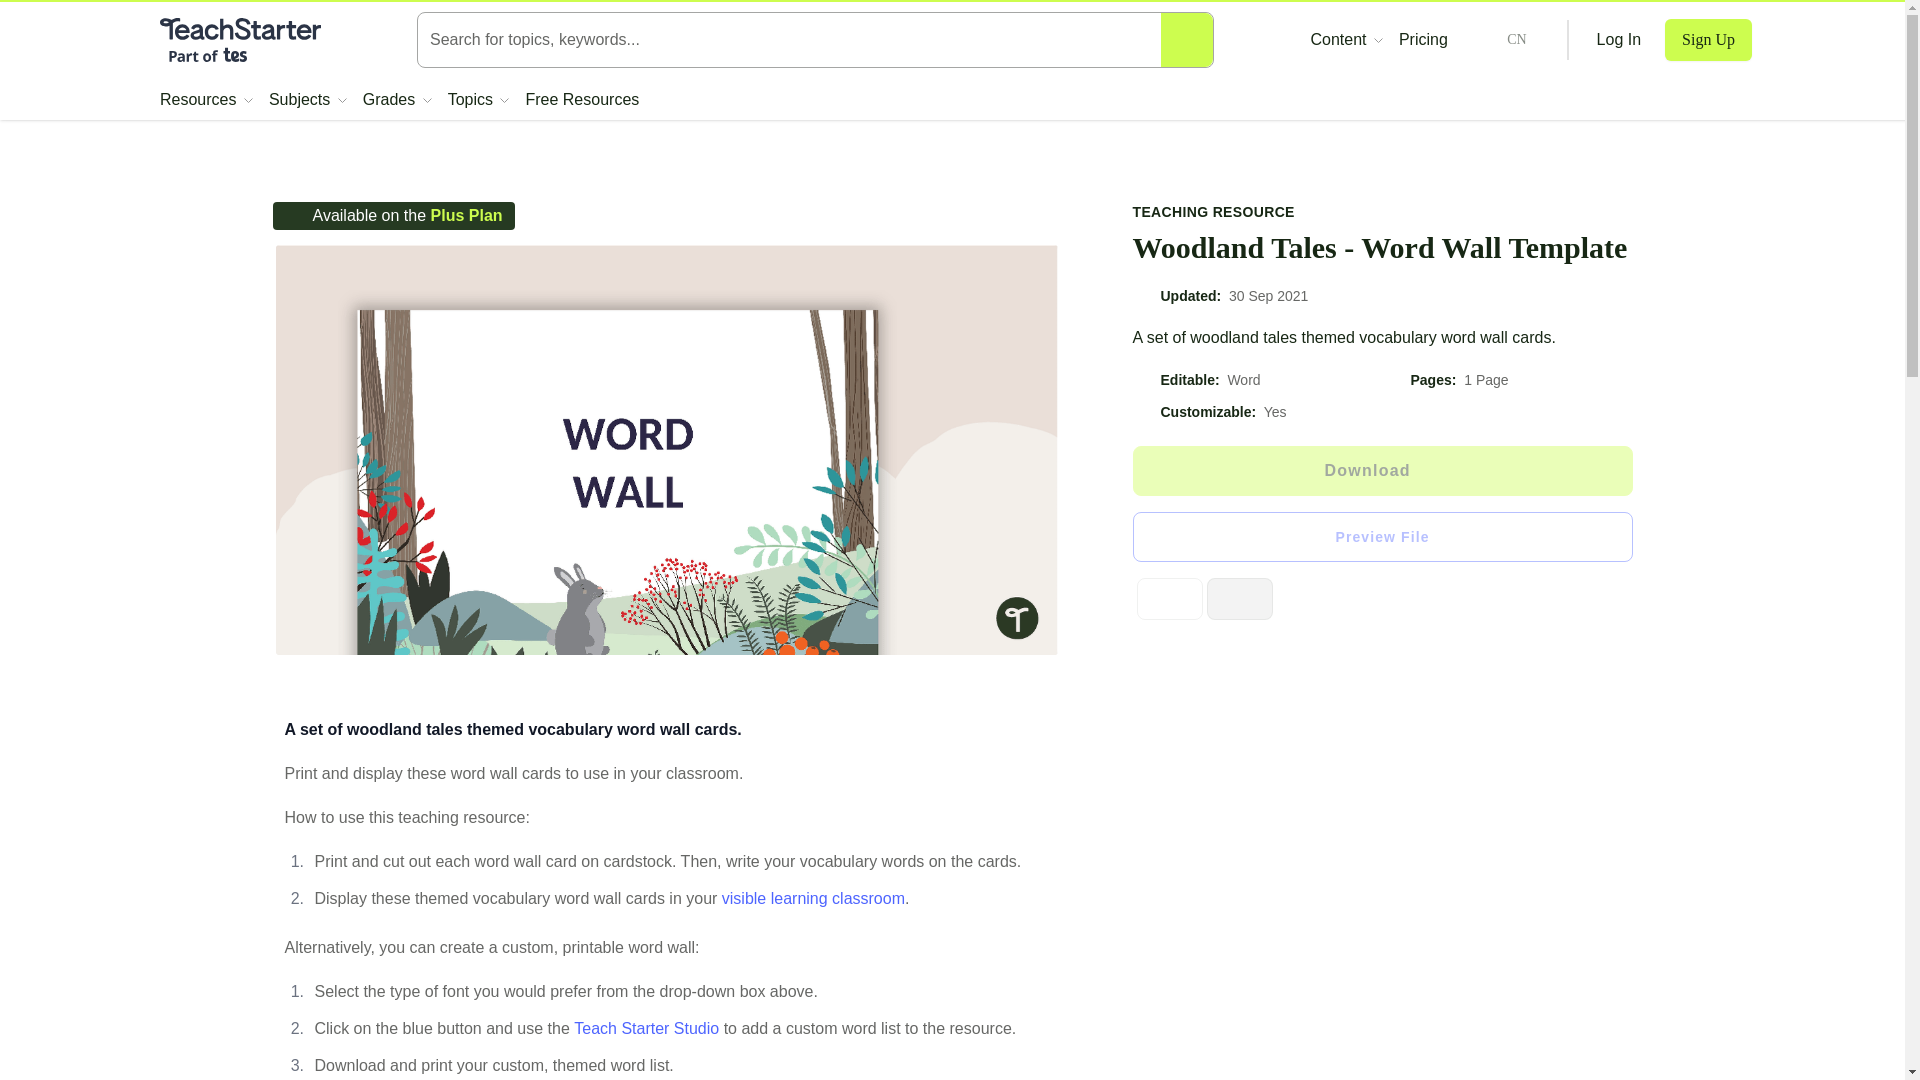  What do you see at coordinates (1708, 40) in the screenshot?
I see `Create a Teach Starter account` at bounding box center [1708, 40].